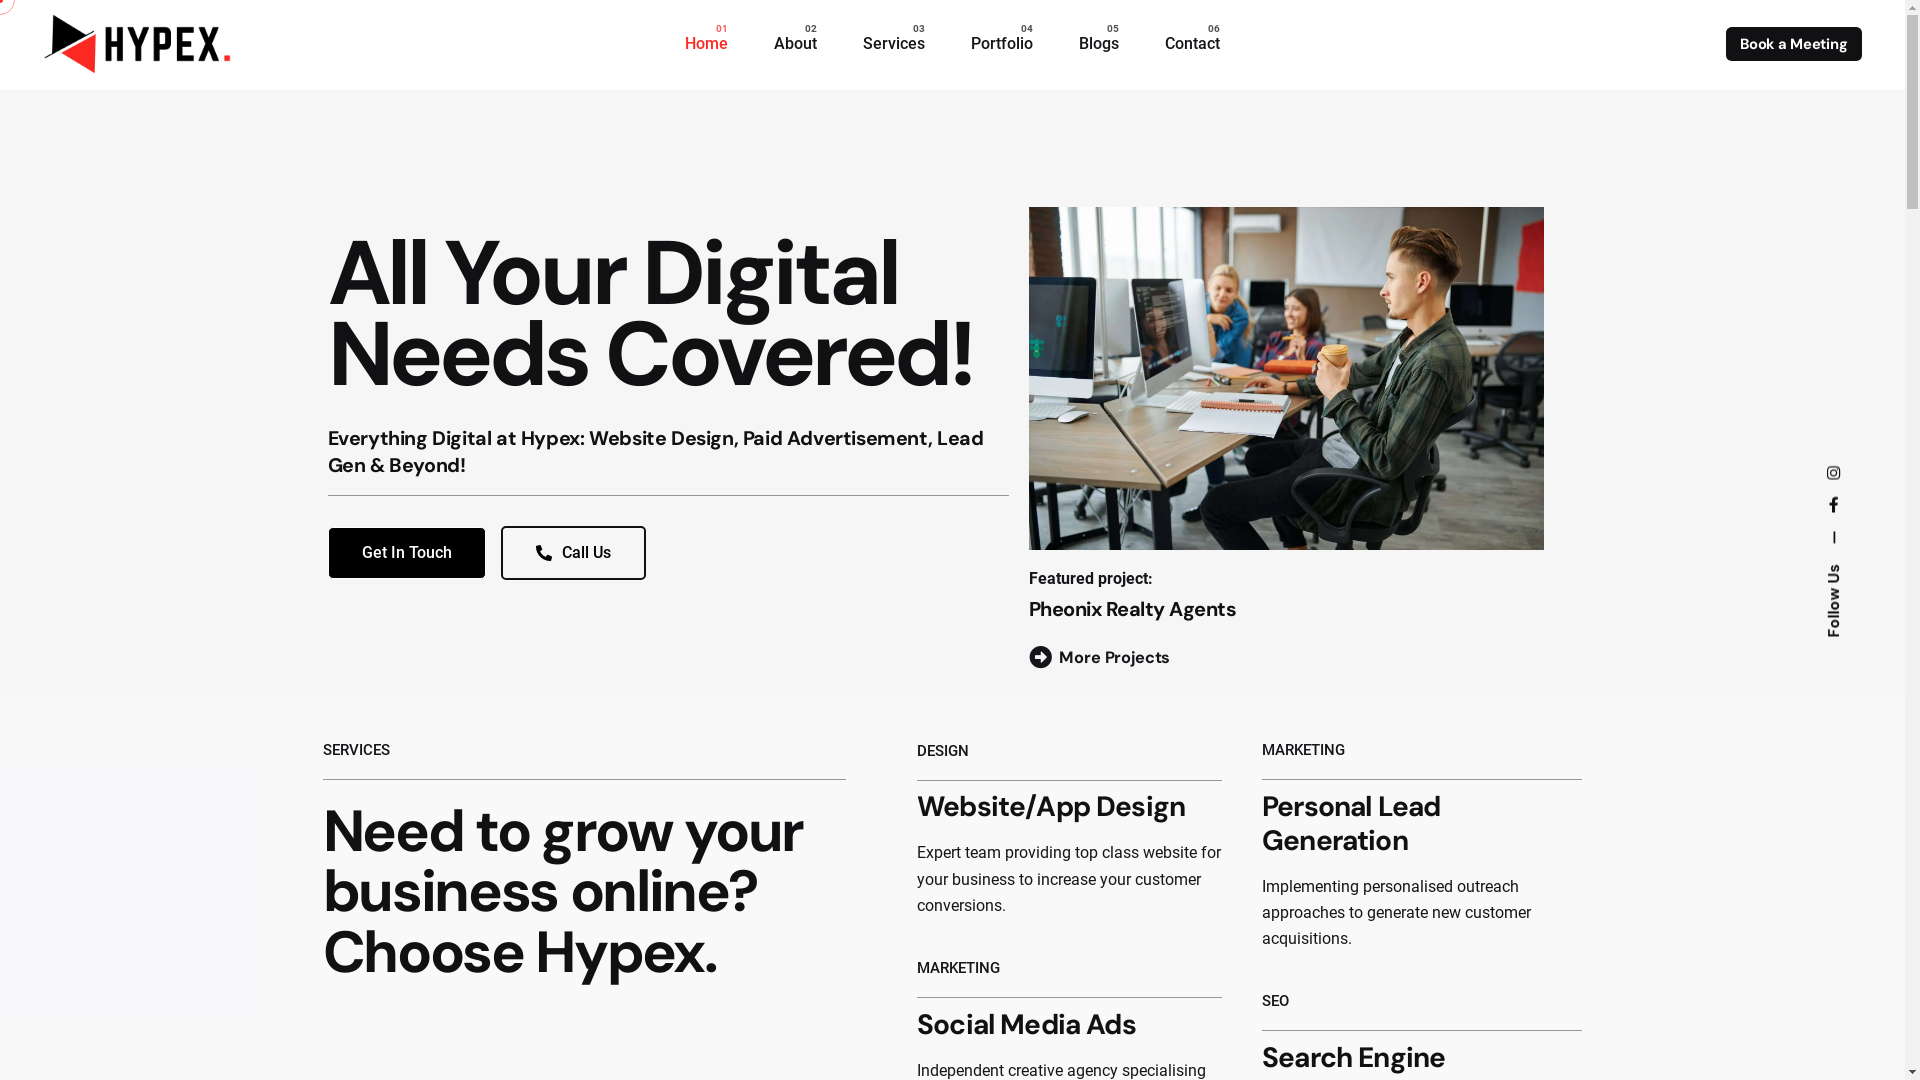  Describe the element at coordinates (1794, 44) in the screenshot. I see `Book a Meeting` at that location.